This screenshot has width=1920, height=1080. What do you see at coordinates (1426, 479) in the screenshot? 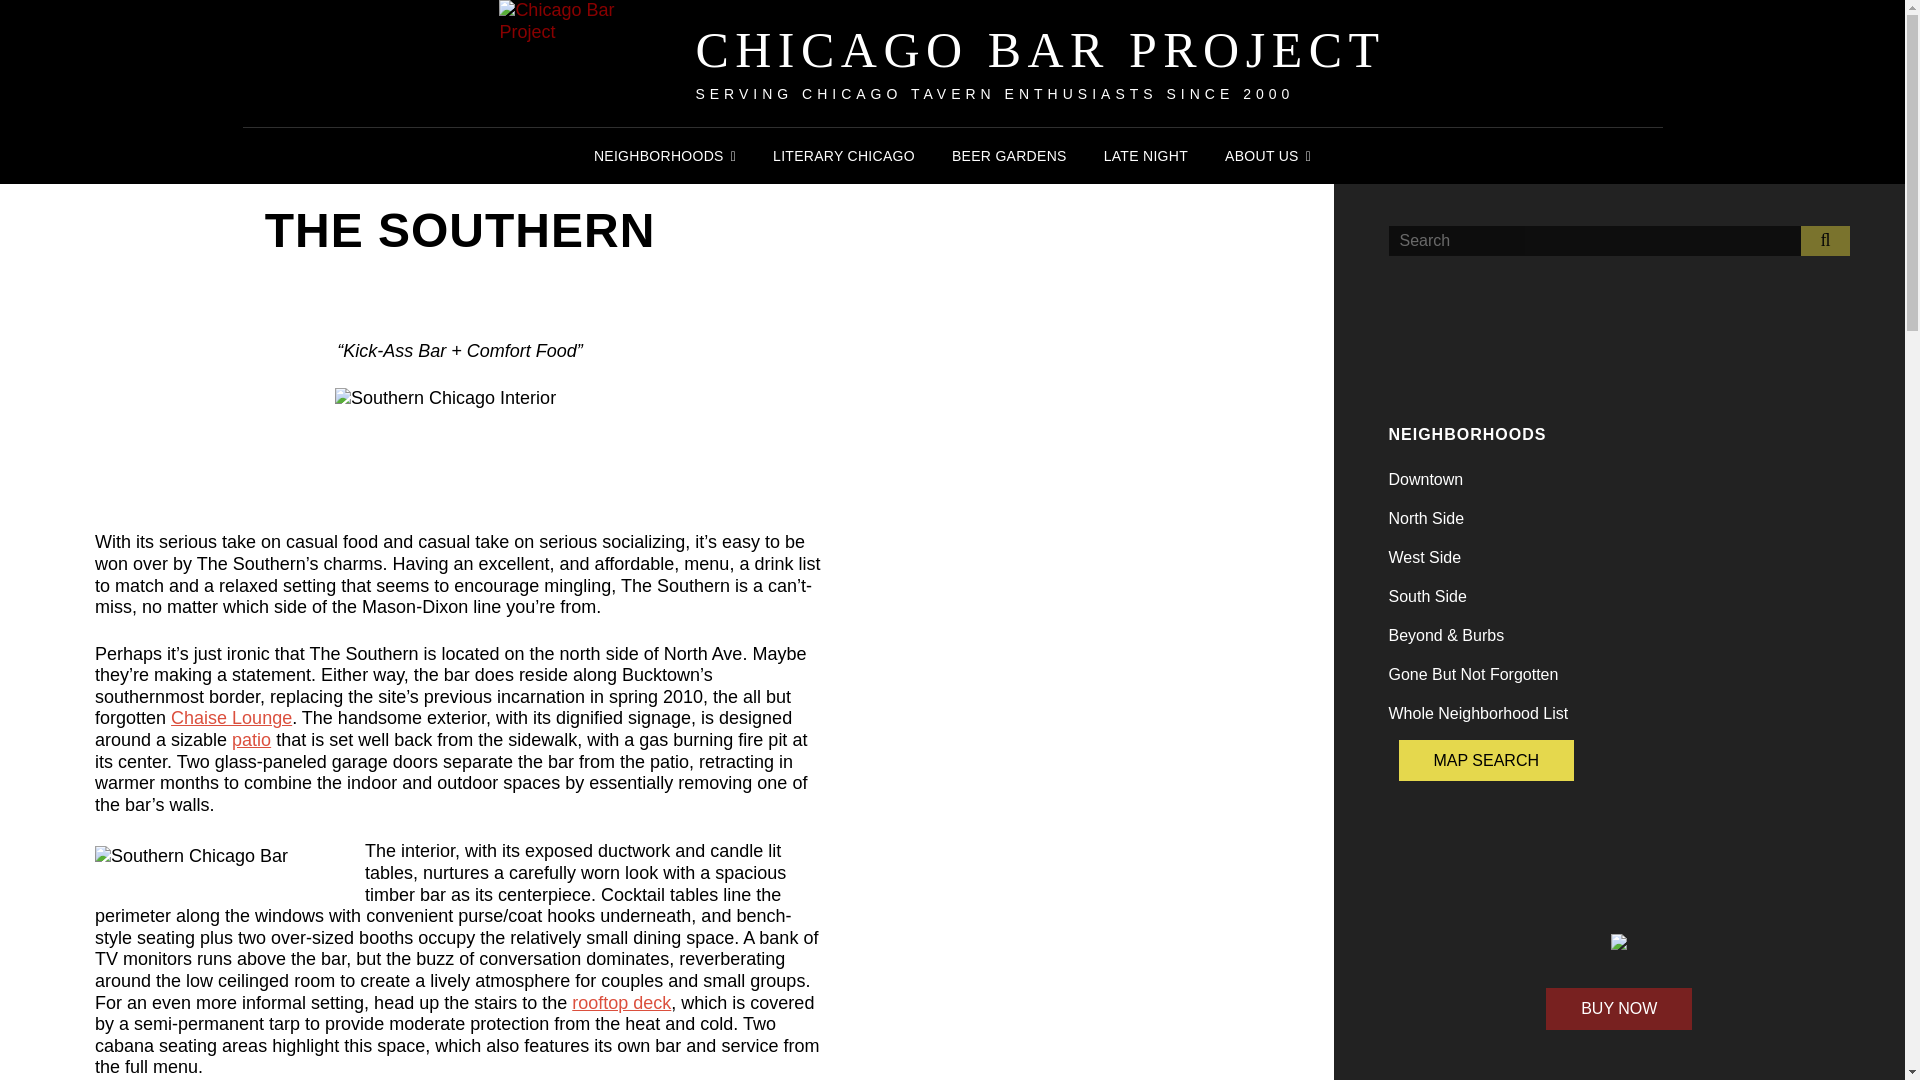
I see `Downtown` at bounding box center [1426, 479].